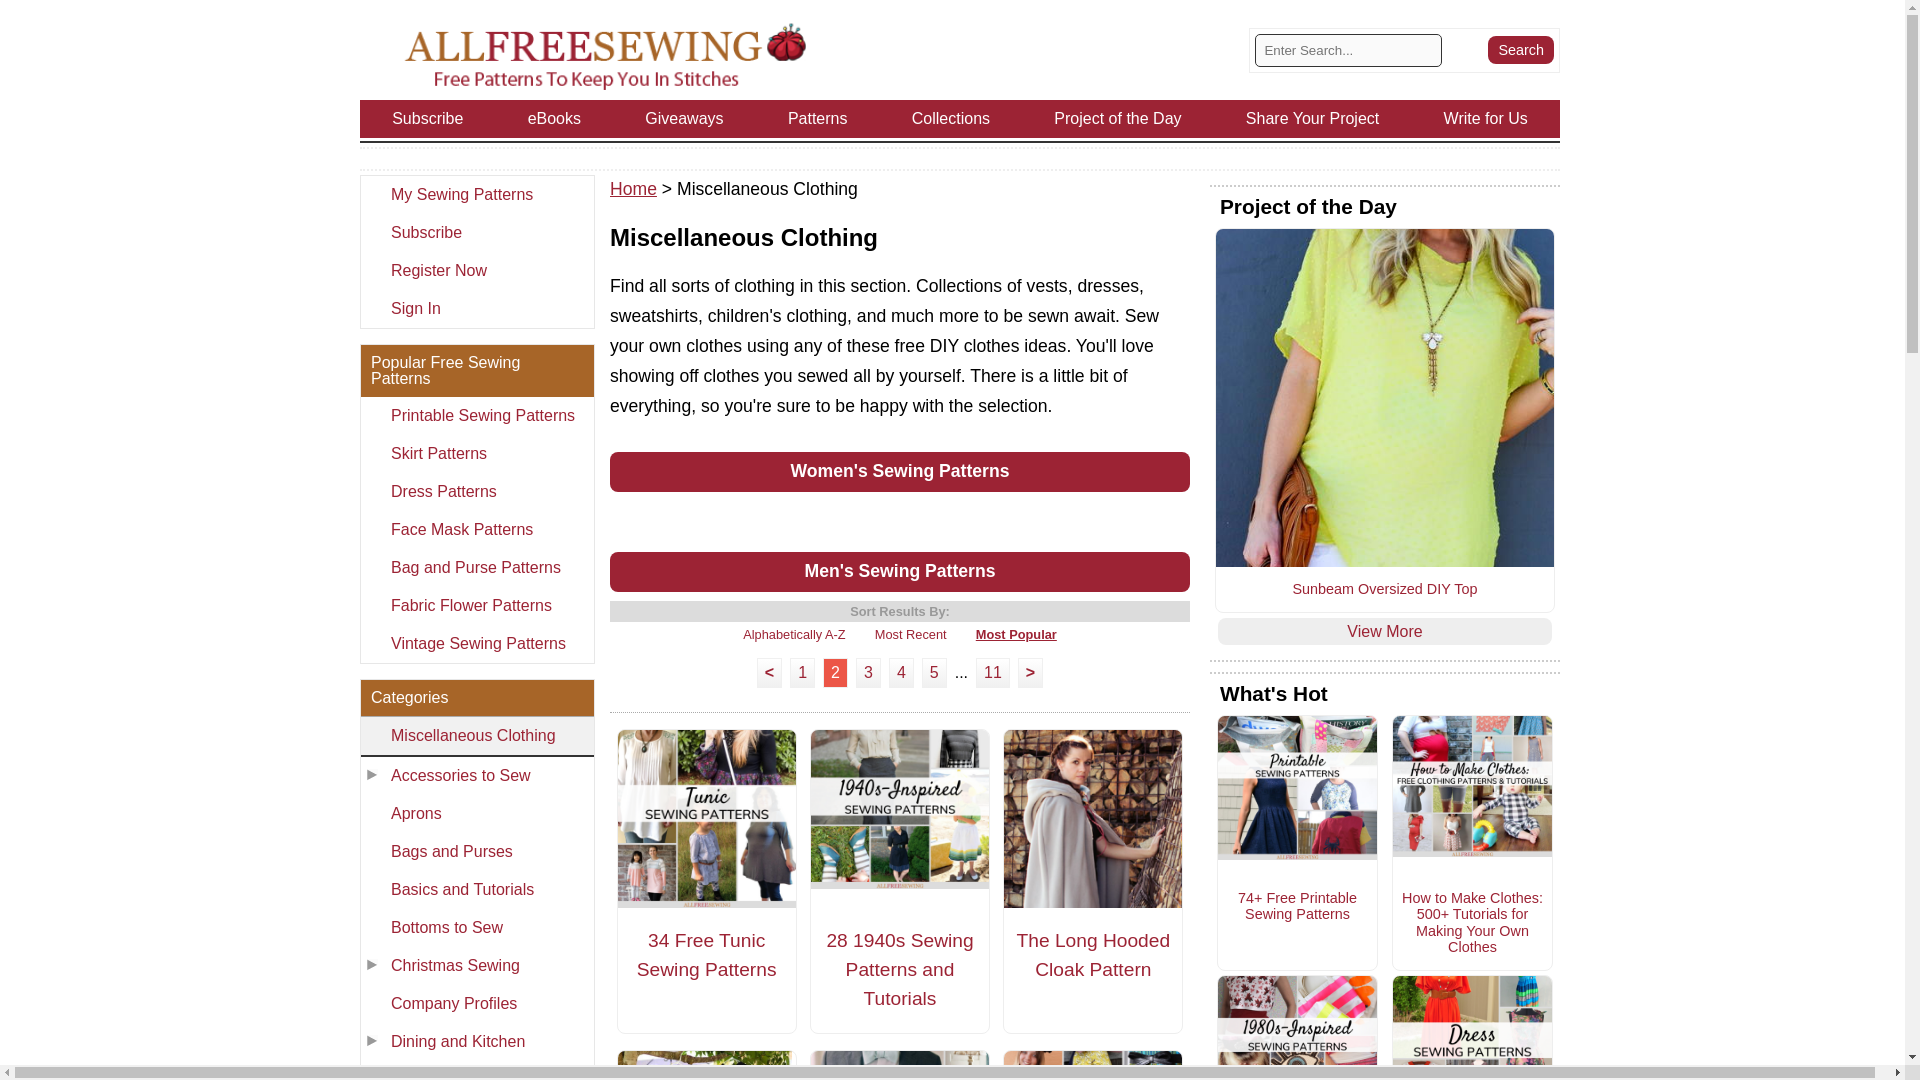 This screenshot has width=1920, height=1080. Describe the element at coordinates (1520, 49) in the screenshot. I see `Search` at that location.